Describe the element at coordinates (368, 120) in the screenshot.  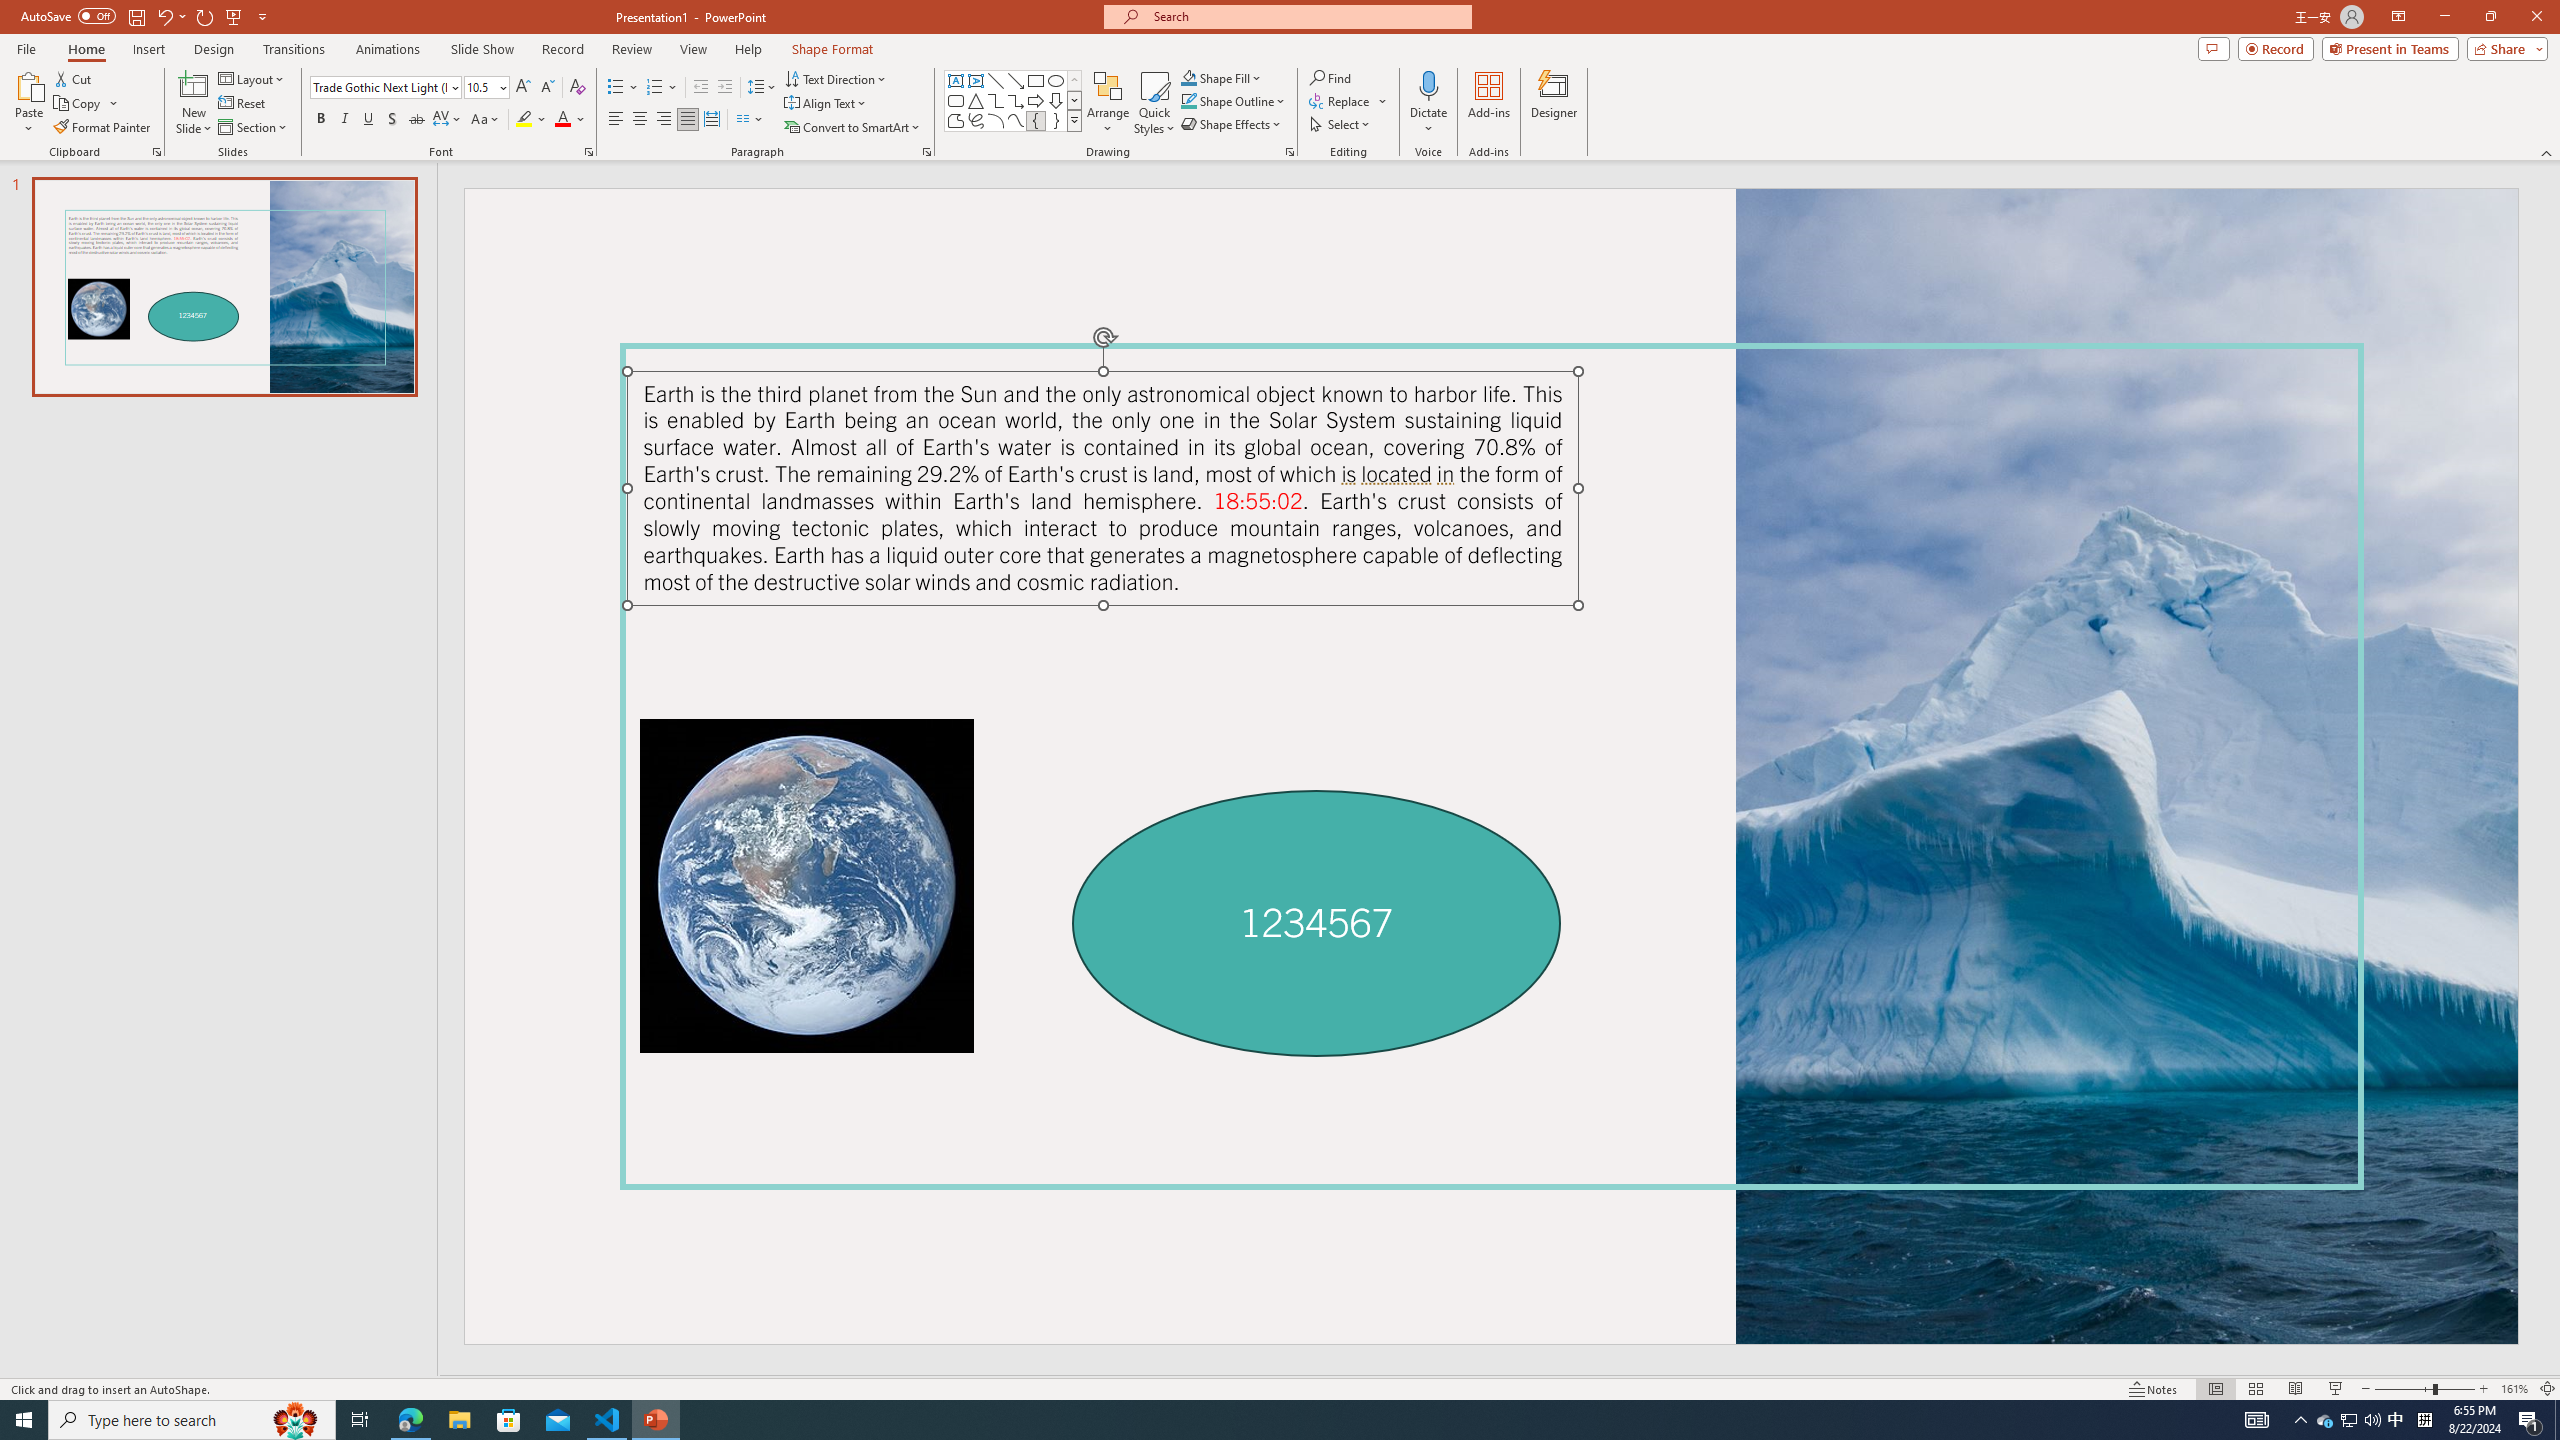
I see `Underline` at that location.